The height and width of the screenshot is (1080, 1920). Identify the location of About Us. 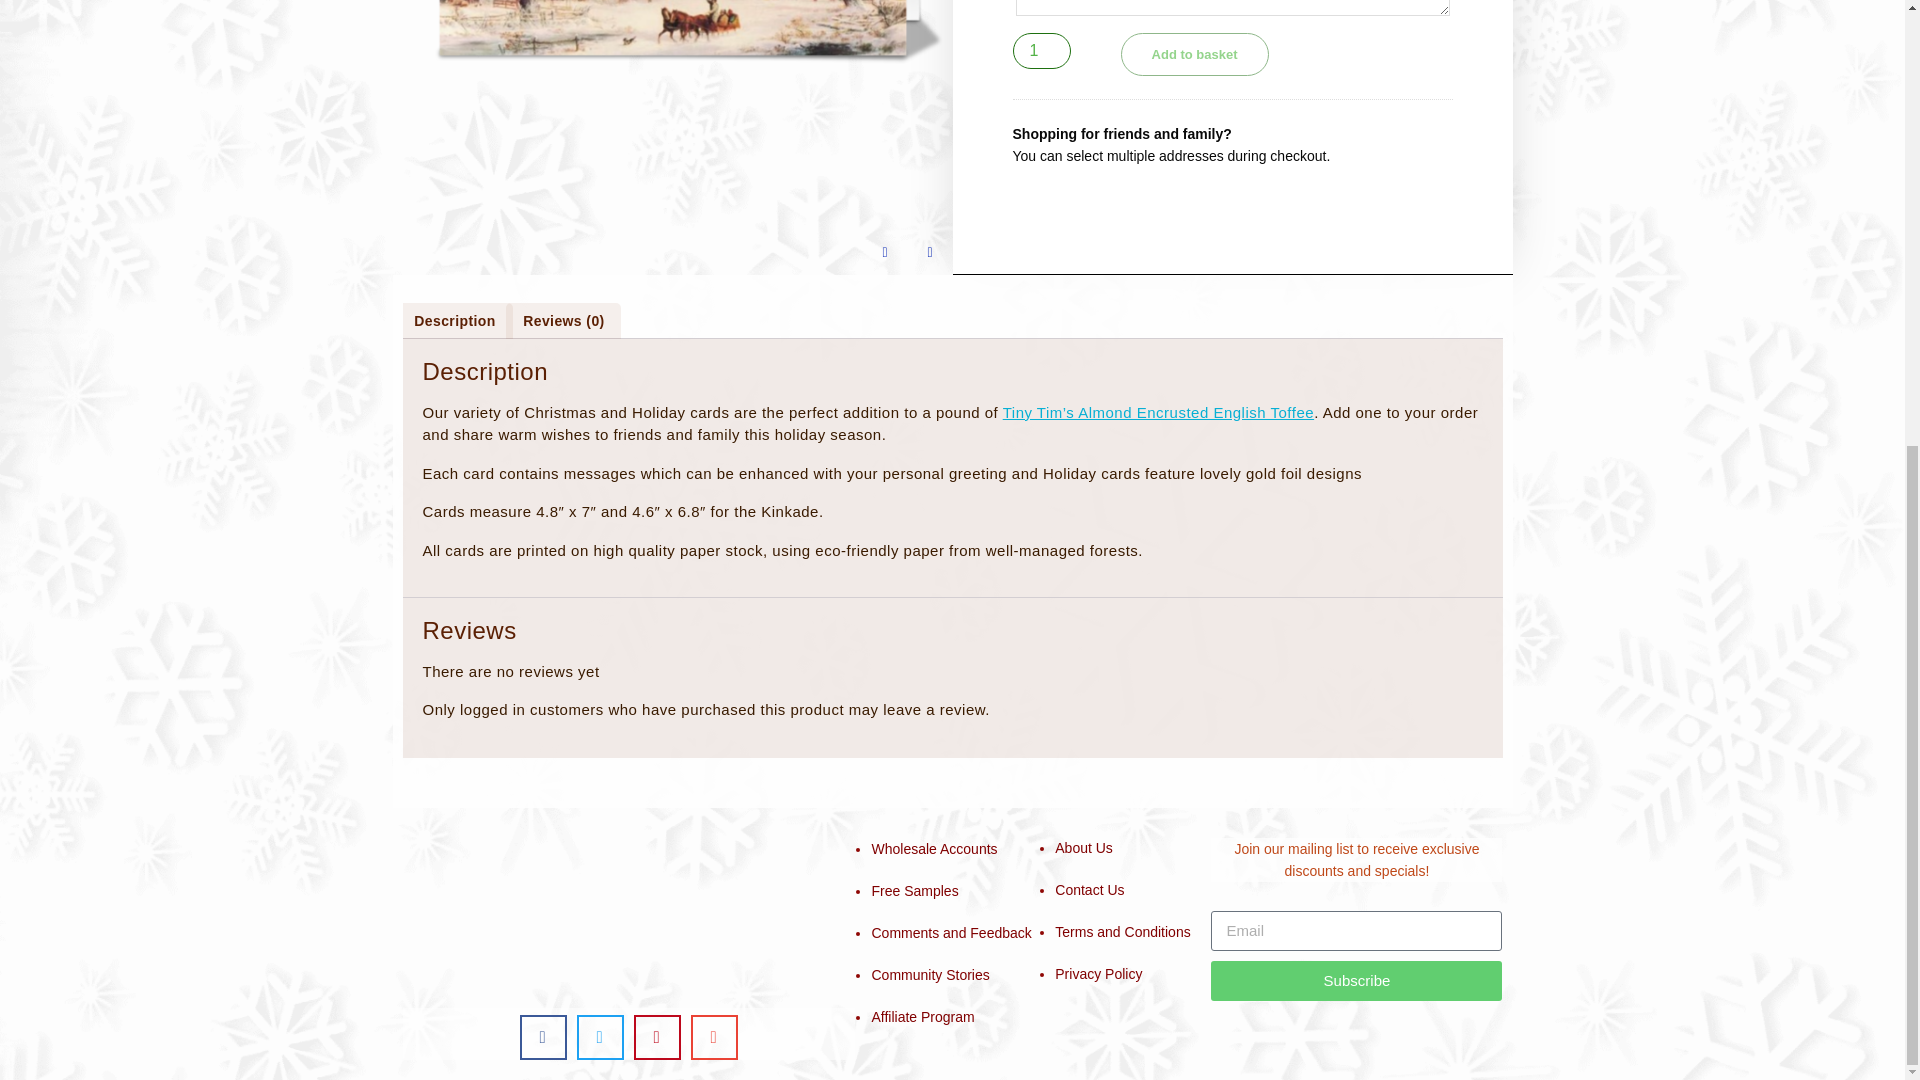
(1084, 848).